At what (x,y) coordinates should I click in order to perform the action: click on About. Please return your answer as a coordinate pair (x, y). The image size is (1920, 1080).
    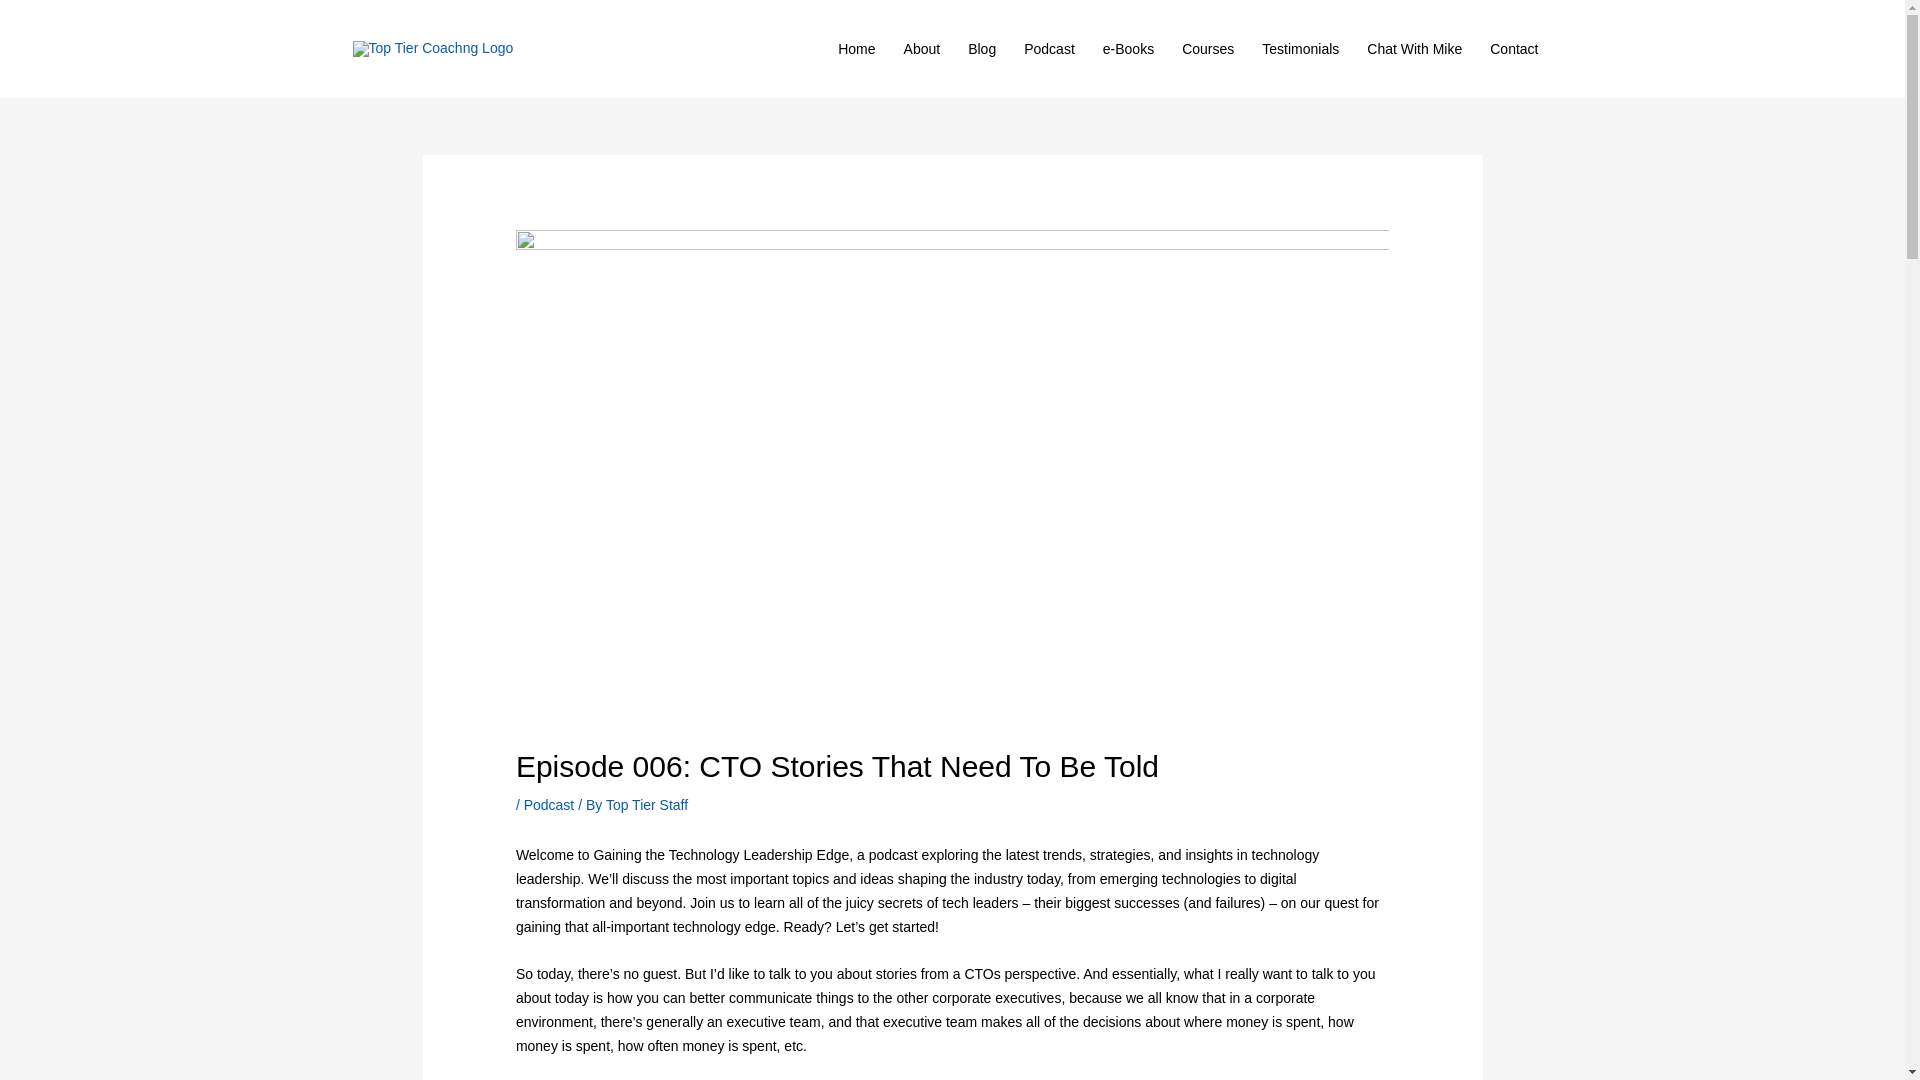
    Looking at the image, I should click on (922, 49).